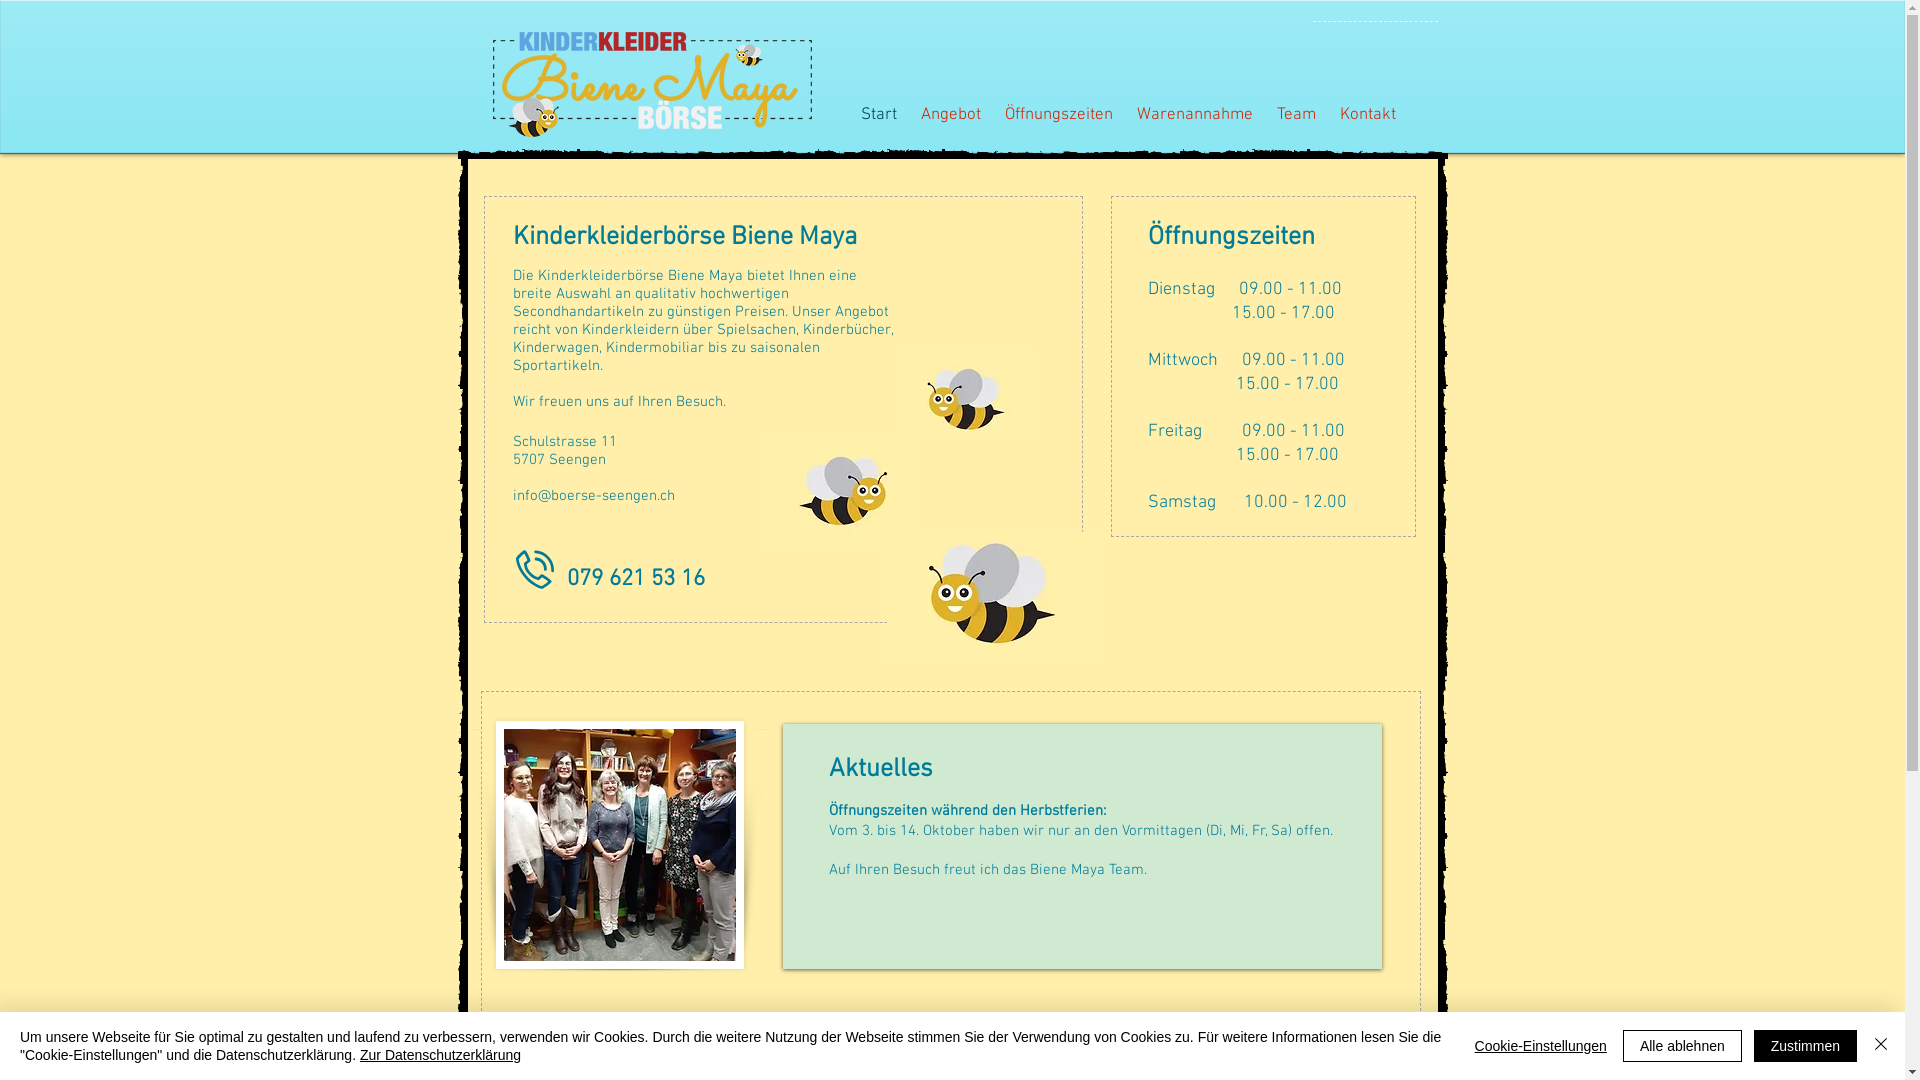 The width and height of the screenshot is (1920, 1080). I want to click on Angebot, so click(950, 115).